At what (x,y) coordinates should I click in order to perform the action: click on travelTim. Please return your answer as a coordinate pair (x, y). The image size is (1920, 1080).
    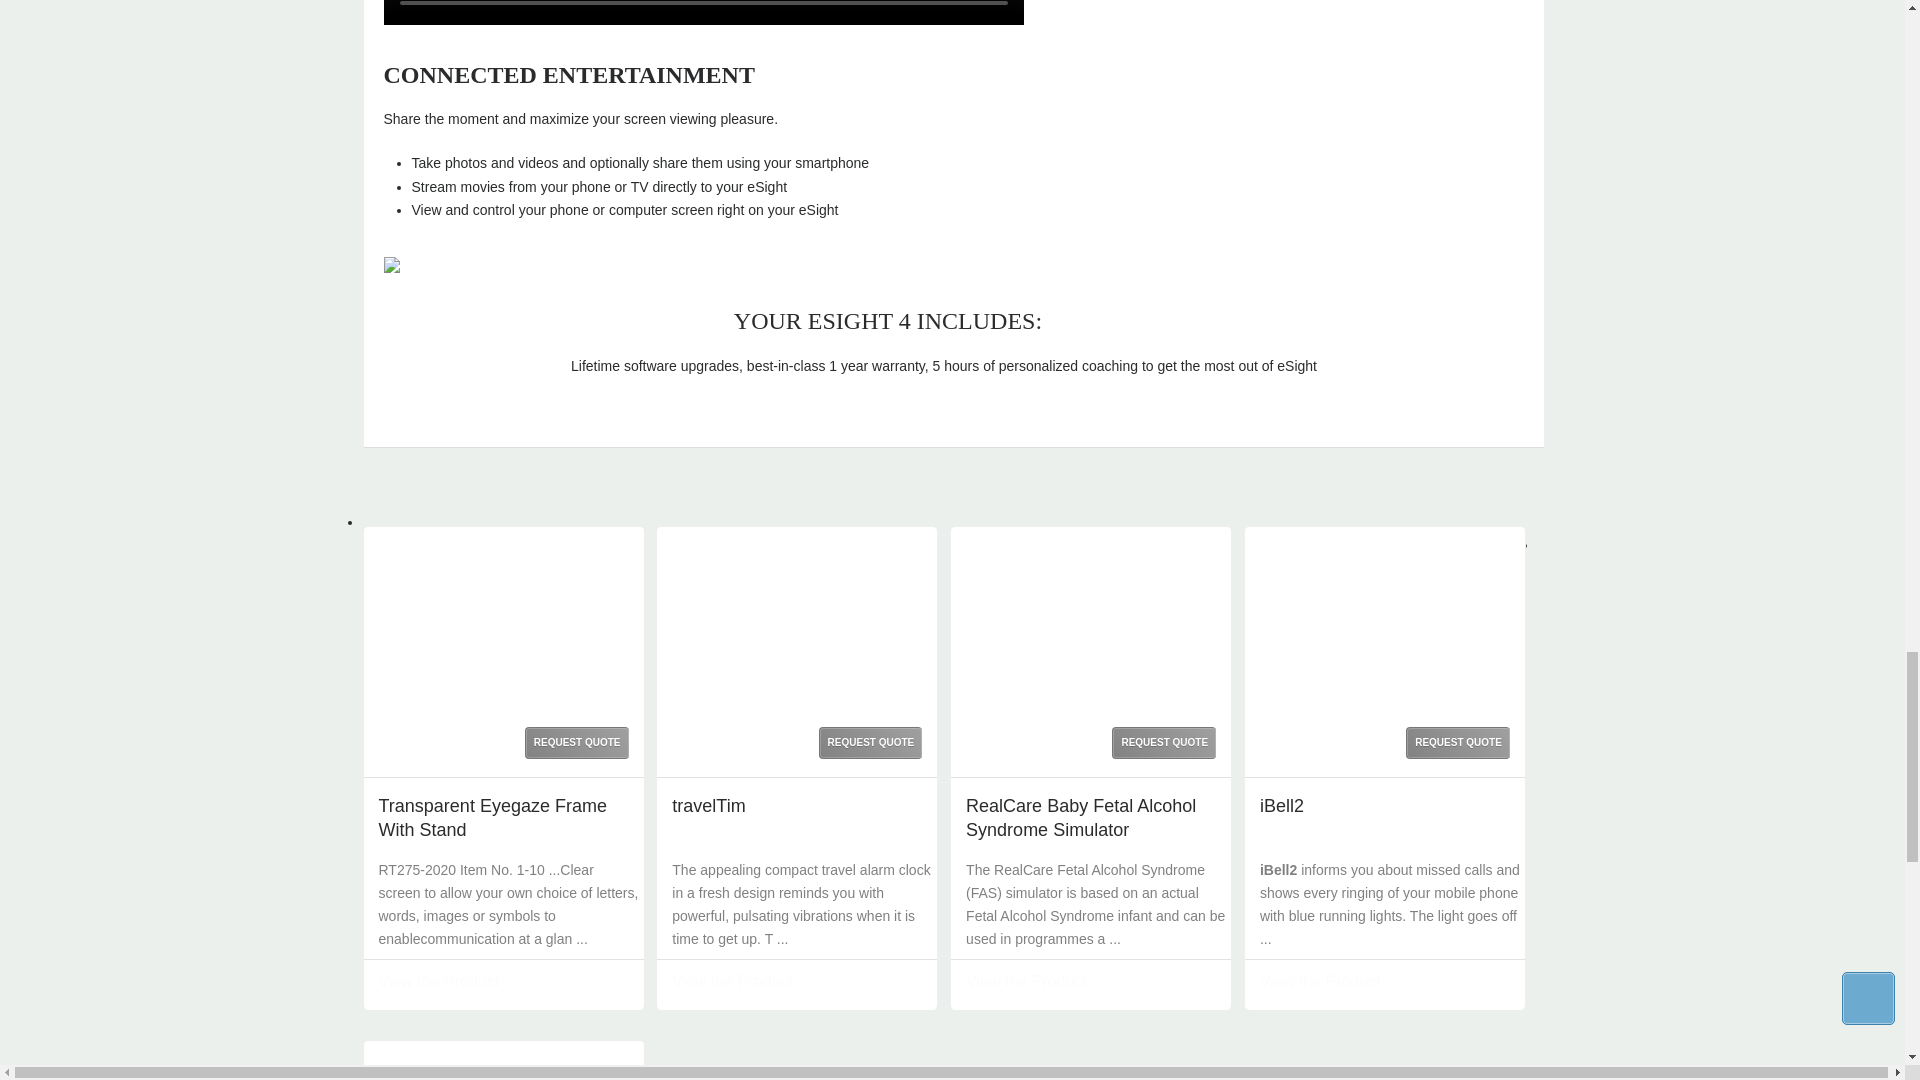
    Looking at the image, I should click on (796, 617).